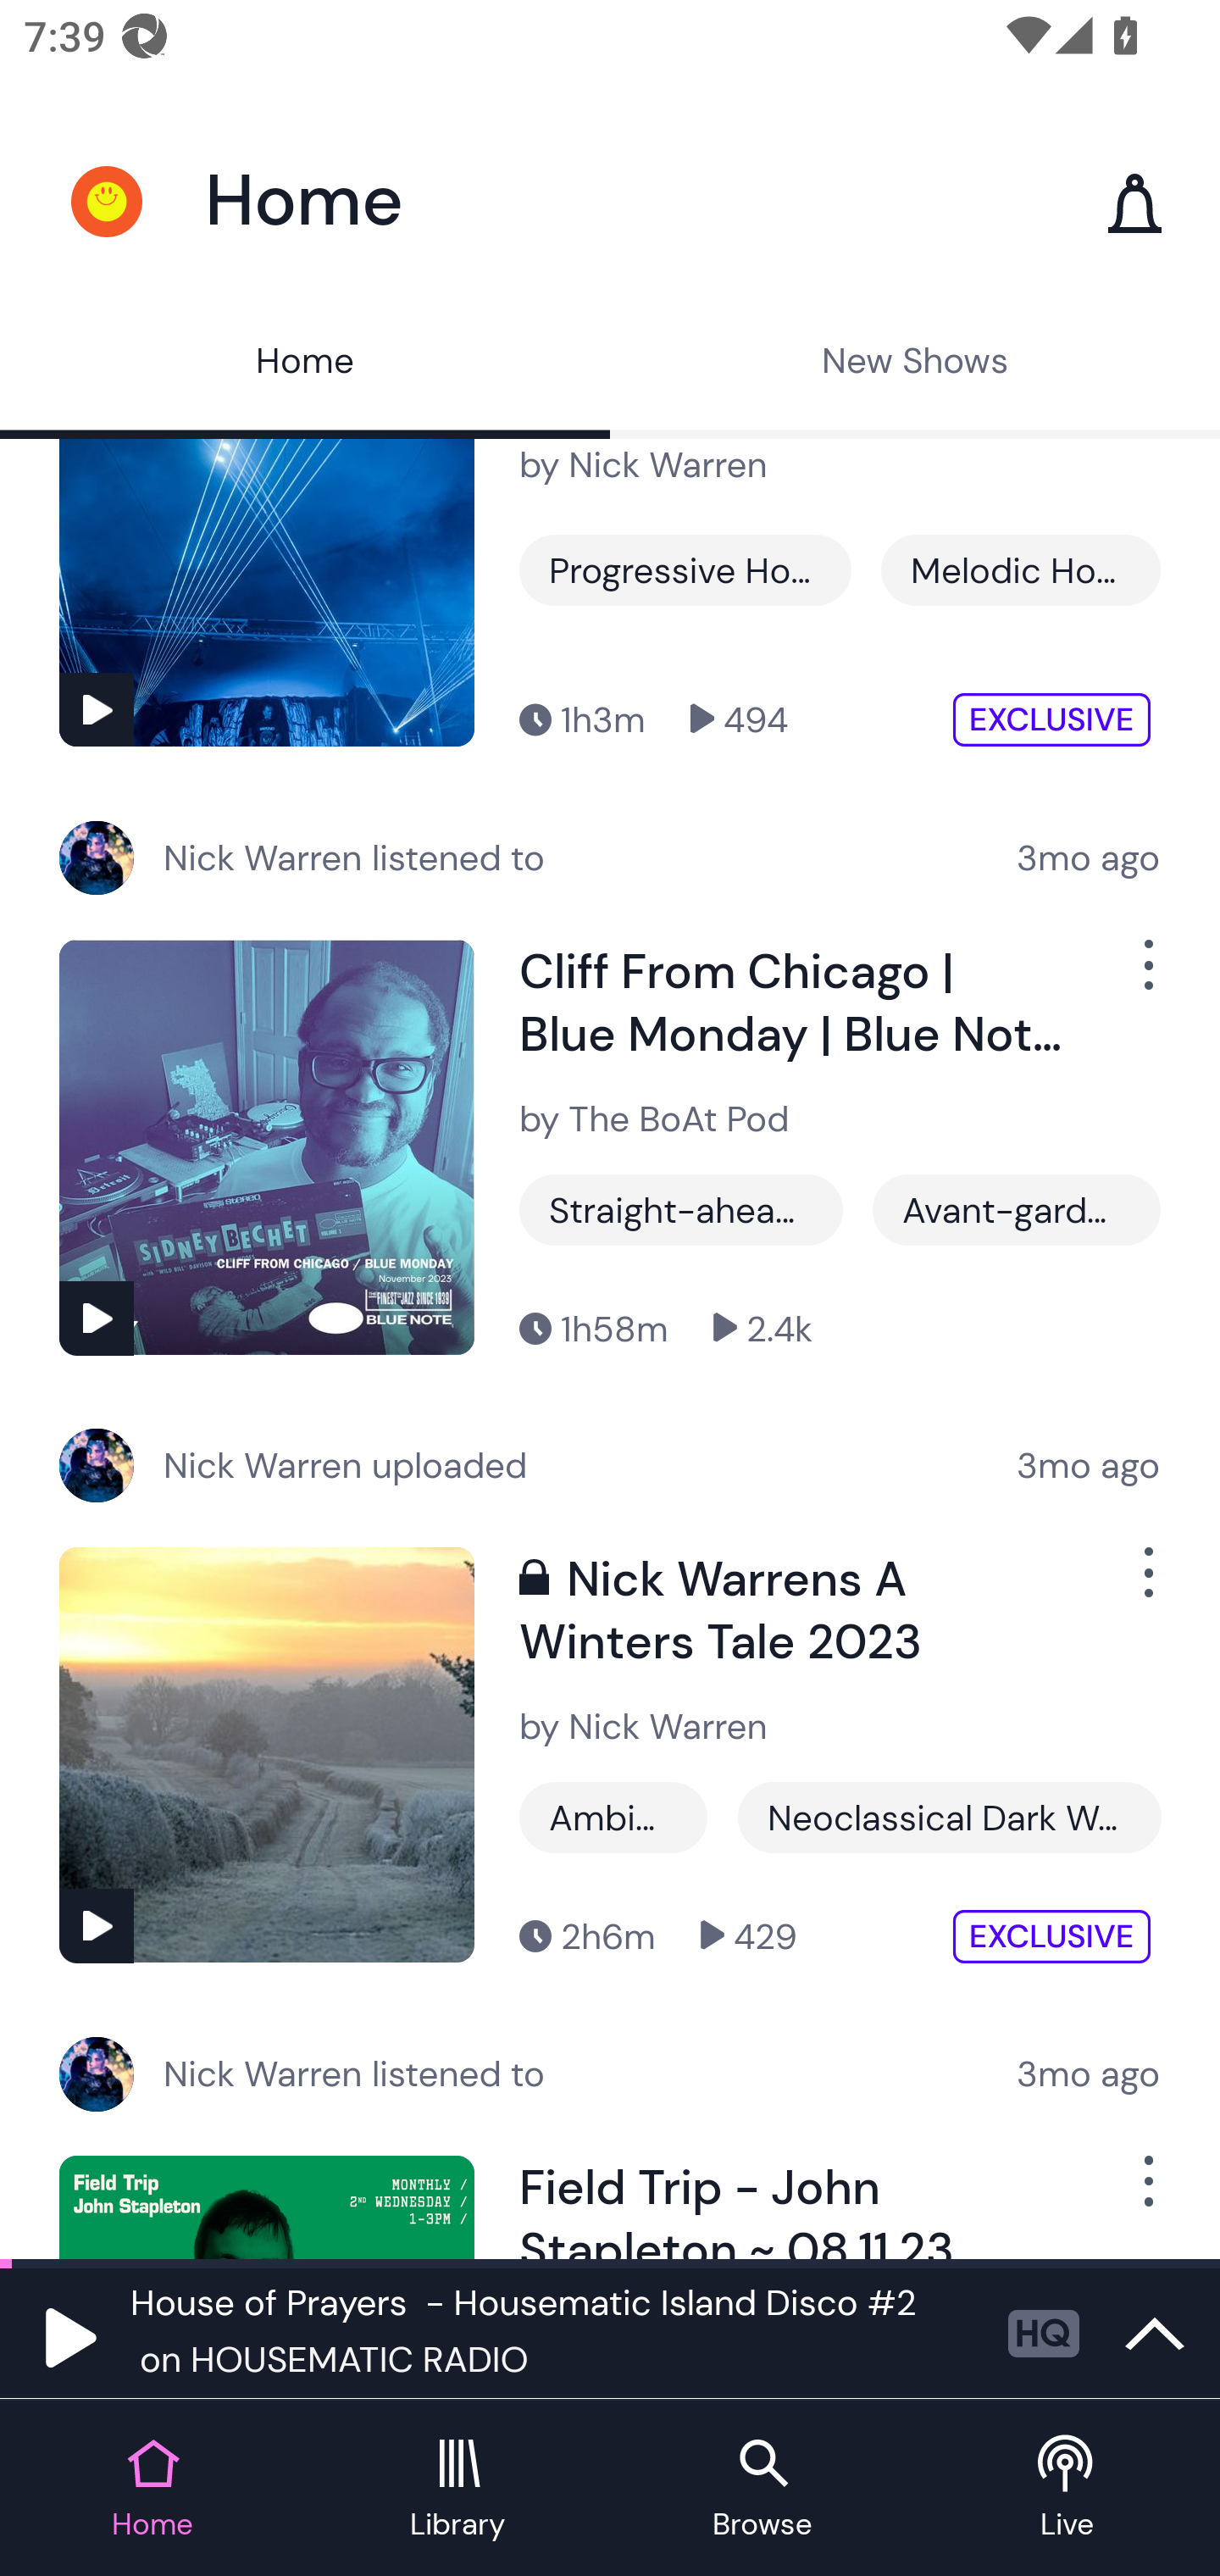  Describe the element at coordinates (685, 570) in the screenshot. I see `Progressive House` at that location.